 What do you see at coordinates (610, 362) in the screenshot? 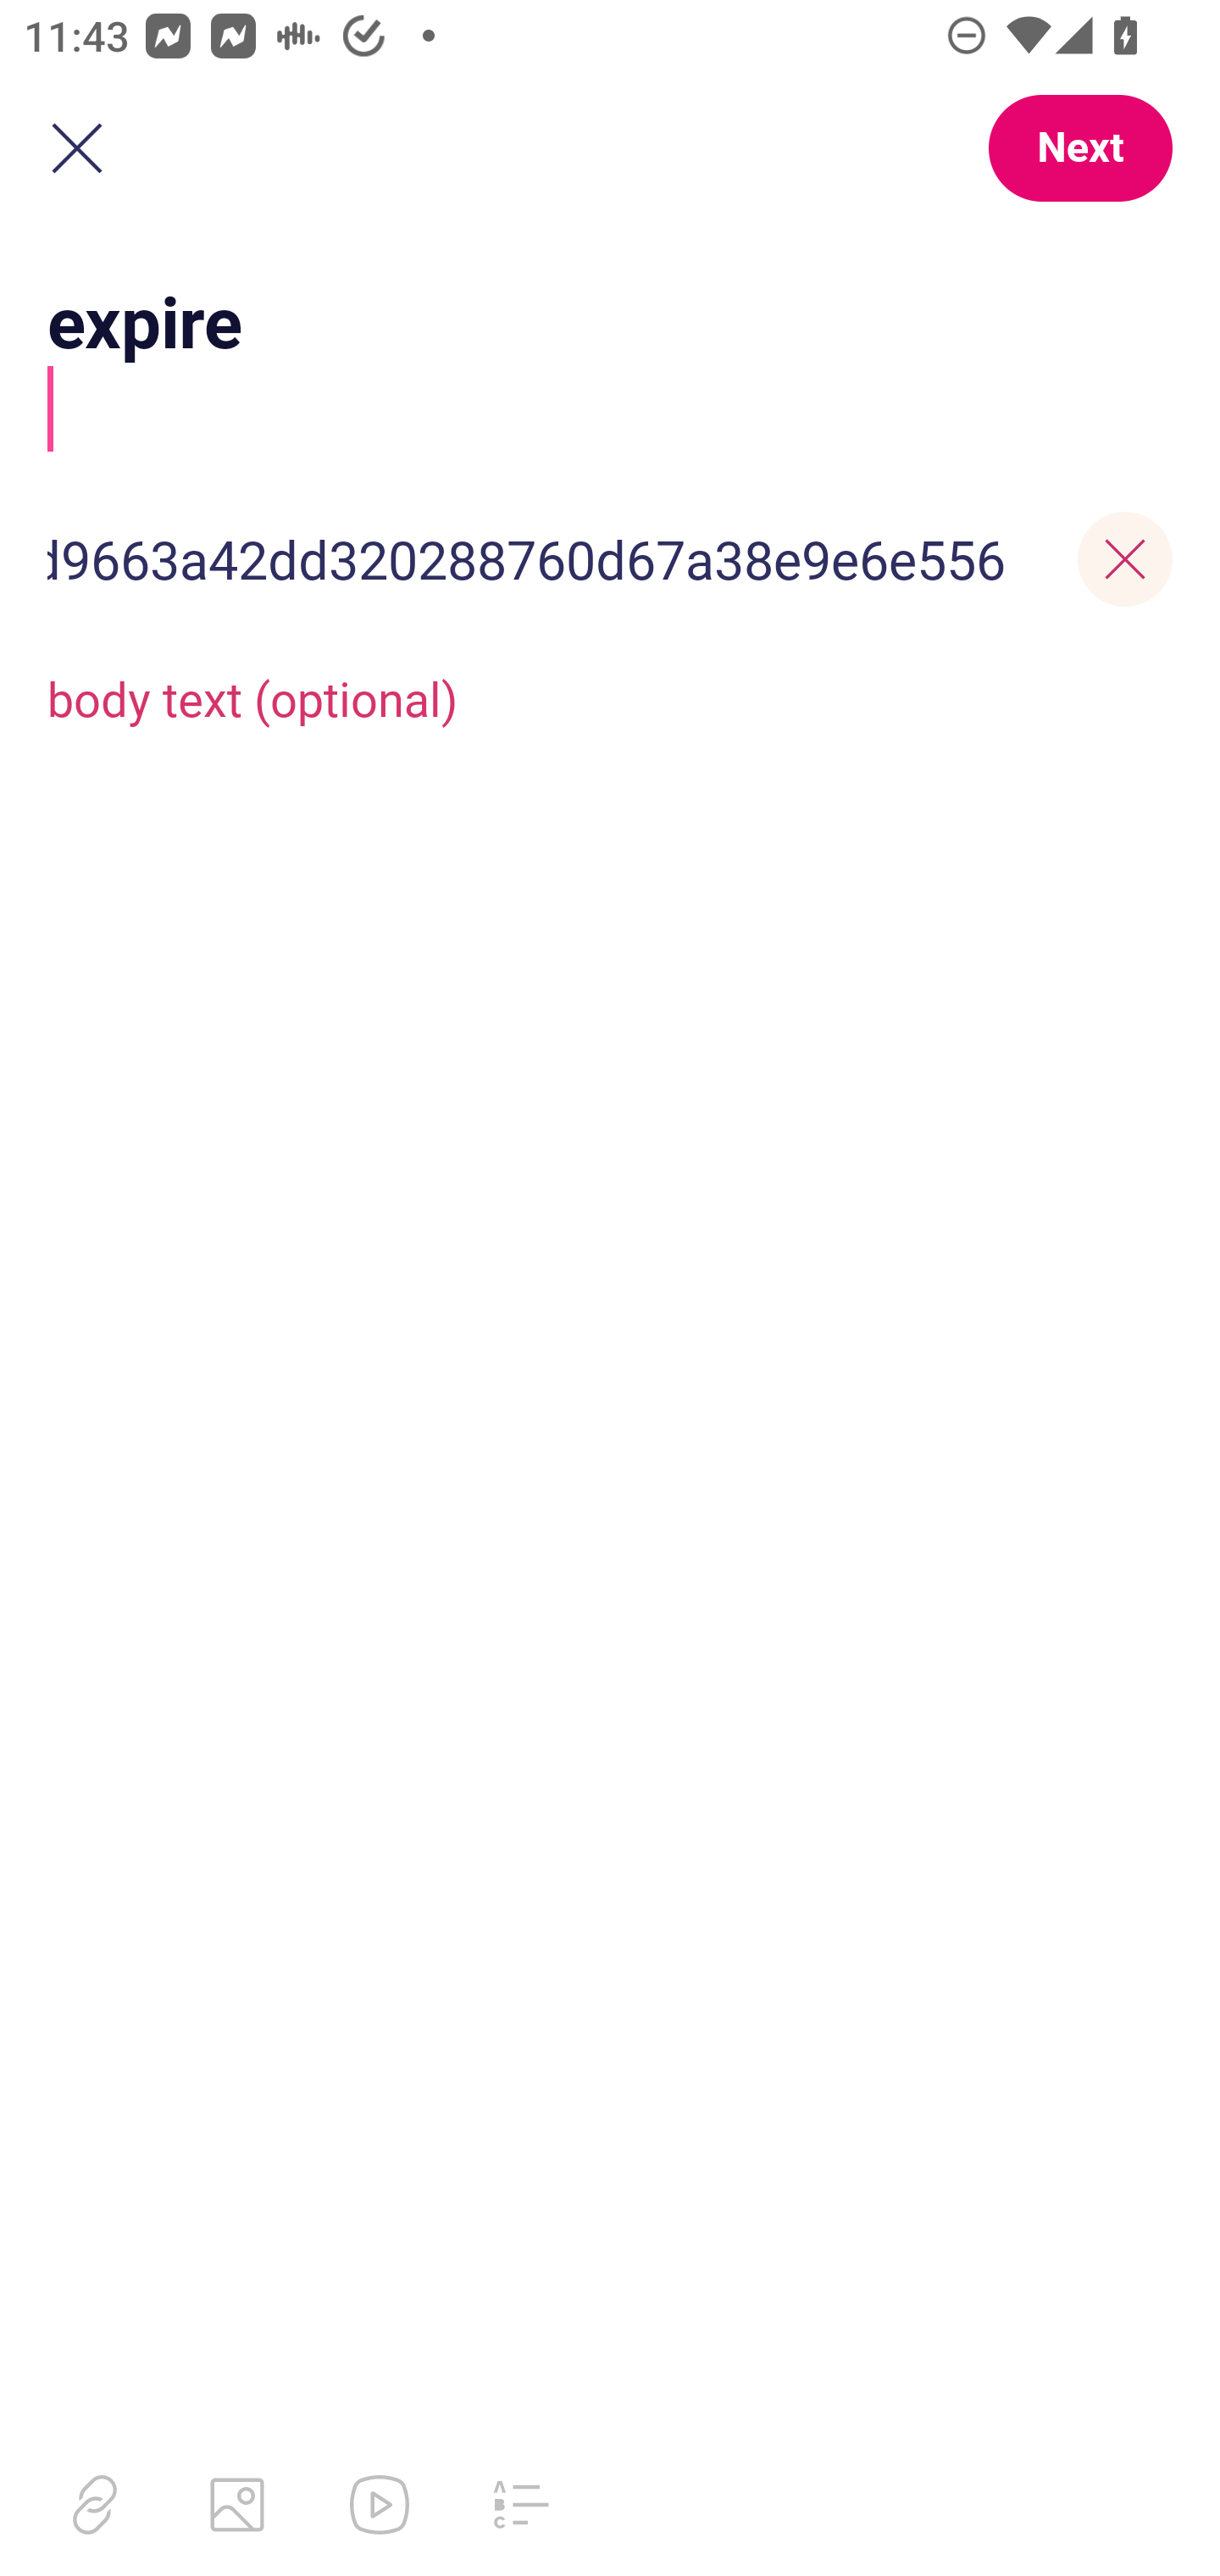
I see `expire
 Post title` at bounding box center [610, 362].